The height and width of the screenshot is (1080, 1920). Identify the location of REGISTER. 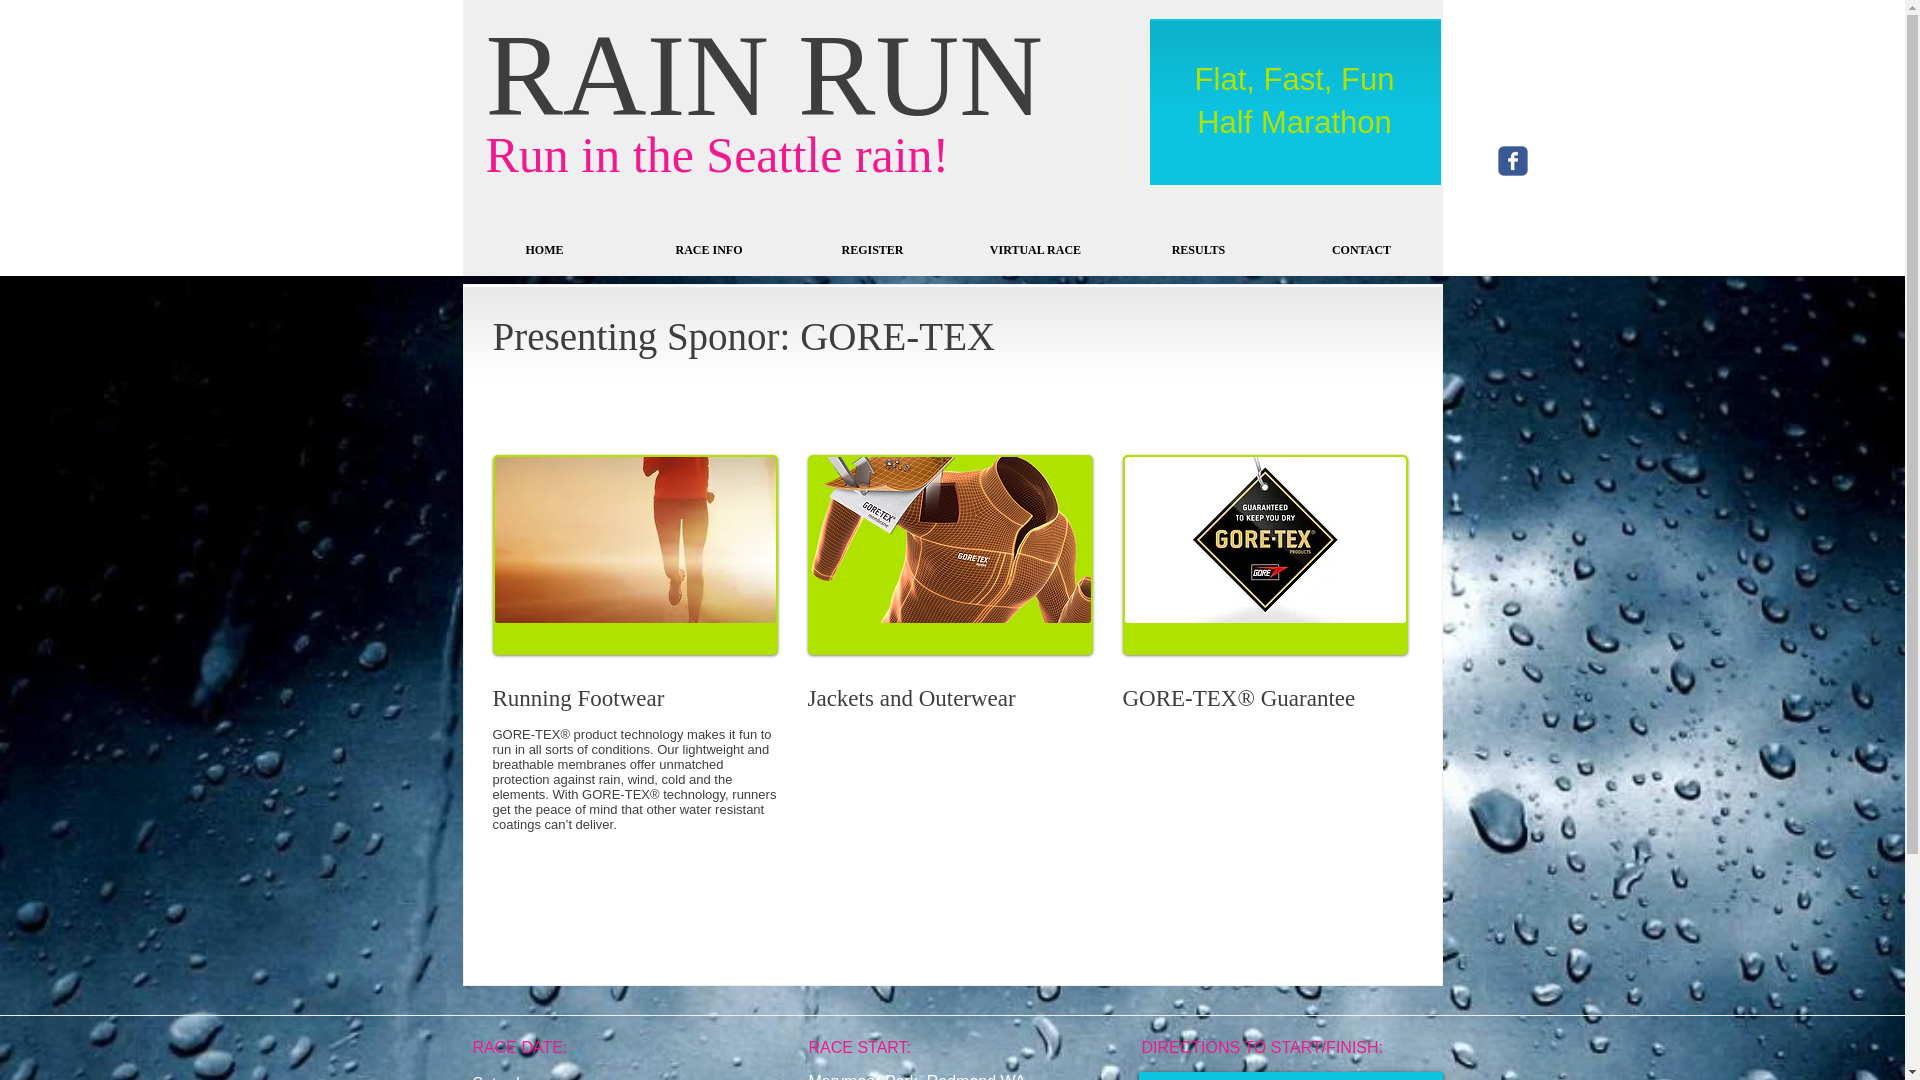
(872, 250).